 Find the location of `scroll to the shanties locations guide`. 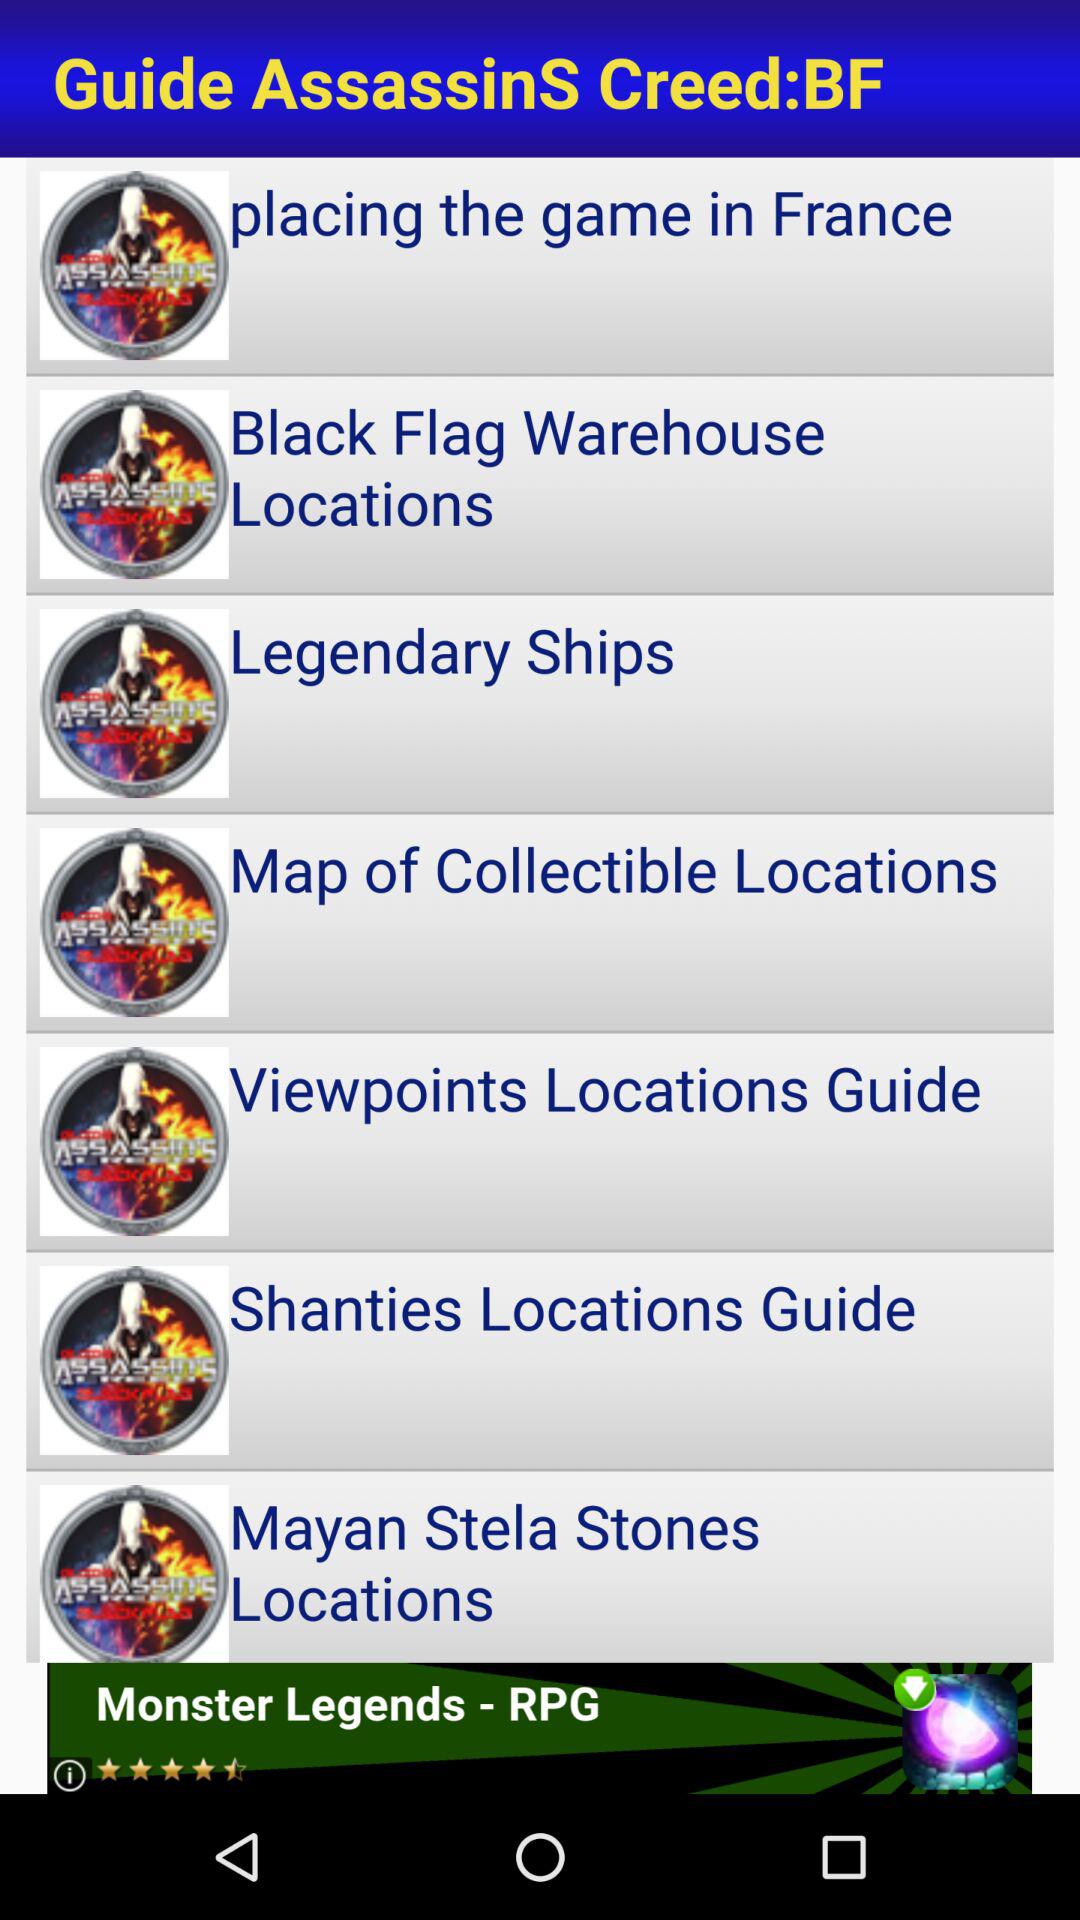

scroll to the shanties locations guide is located at coordinates (540, 1360).